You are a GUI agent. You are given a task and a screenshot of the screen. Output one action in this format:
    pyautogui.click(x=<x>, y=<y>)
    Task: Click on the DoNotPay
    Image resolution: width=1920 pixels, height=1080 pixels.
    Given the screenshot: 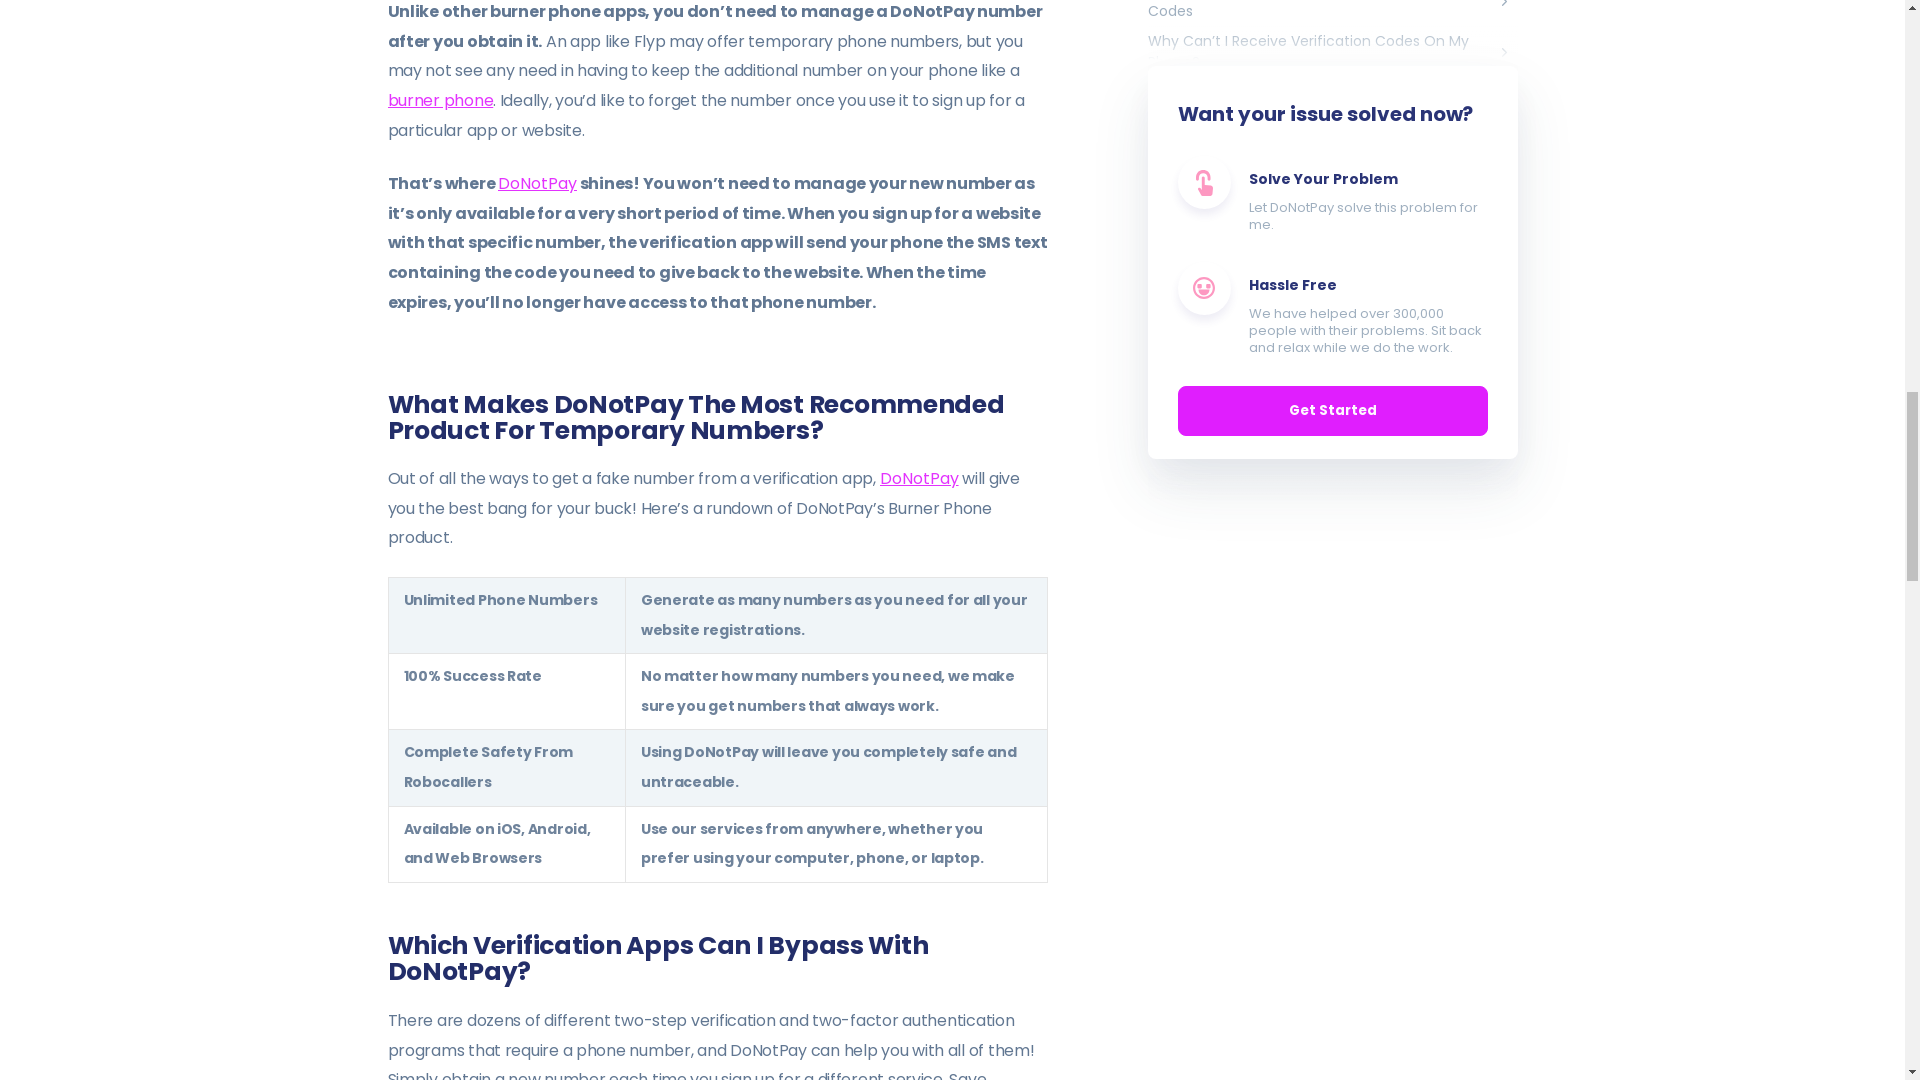 What is the action you would take?
    pyautogui.click(x=918, y=478)
    